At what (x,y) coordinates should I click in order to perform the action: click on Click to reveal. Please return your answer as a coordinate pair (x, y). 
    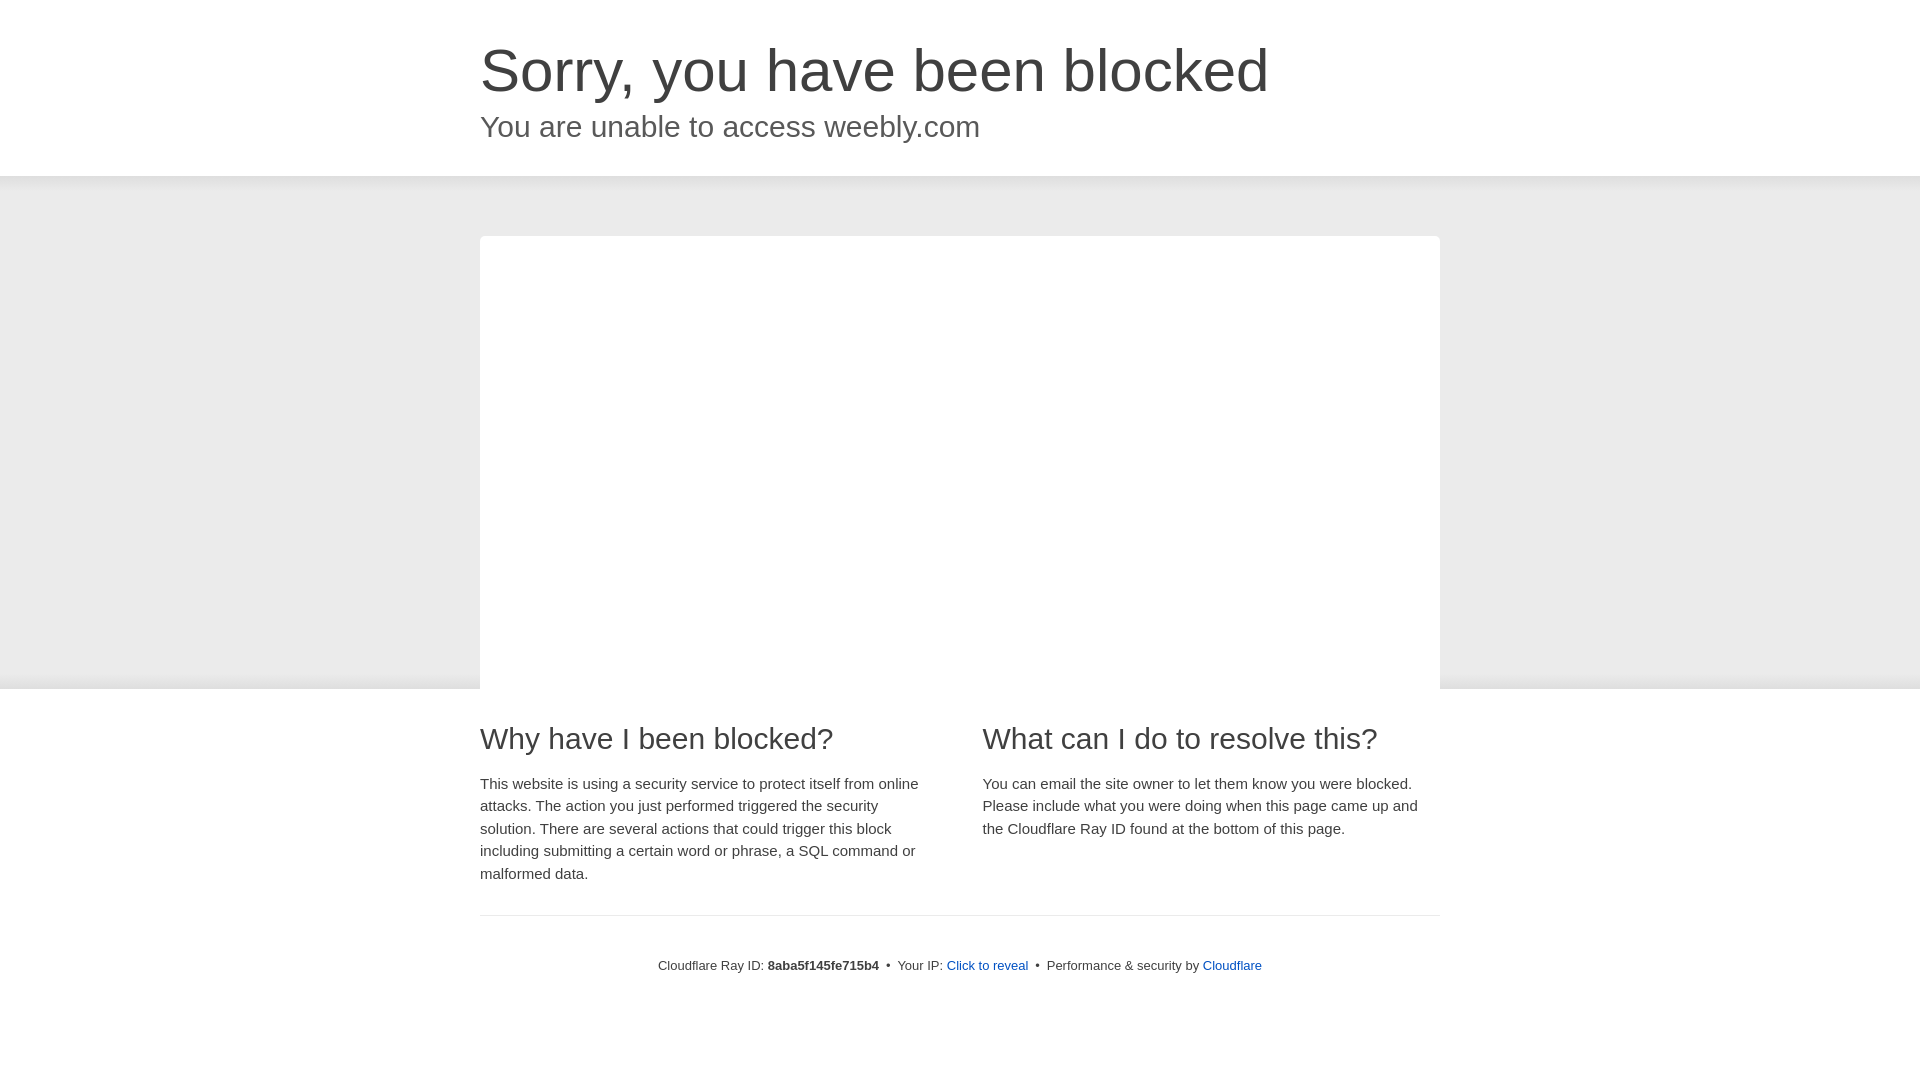
    Looking at the image, I should click on (988, 966).